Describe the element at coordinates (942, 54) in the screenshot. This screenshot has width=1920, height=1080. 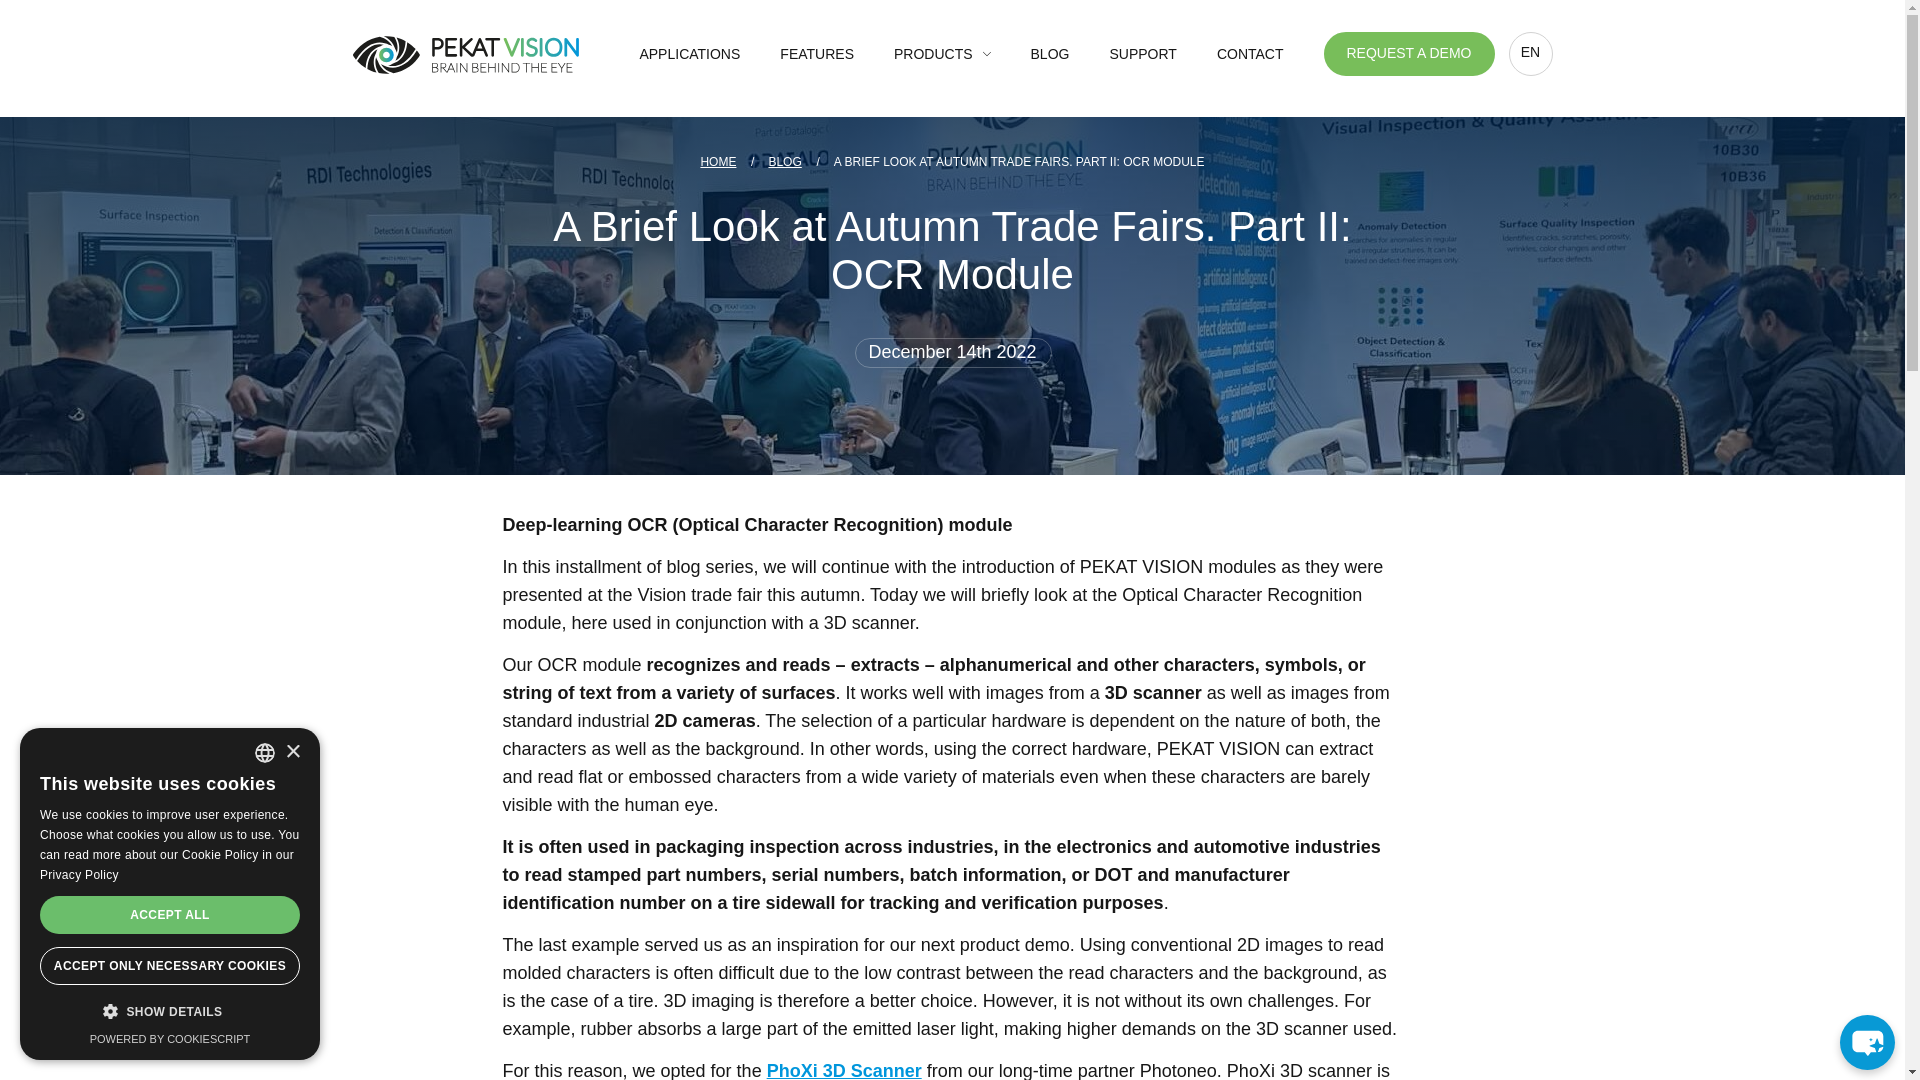
I see `PRODUCTS` at that location.